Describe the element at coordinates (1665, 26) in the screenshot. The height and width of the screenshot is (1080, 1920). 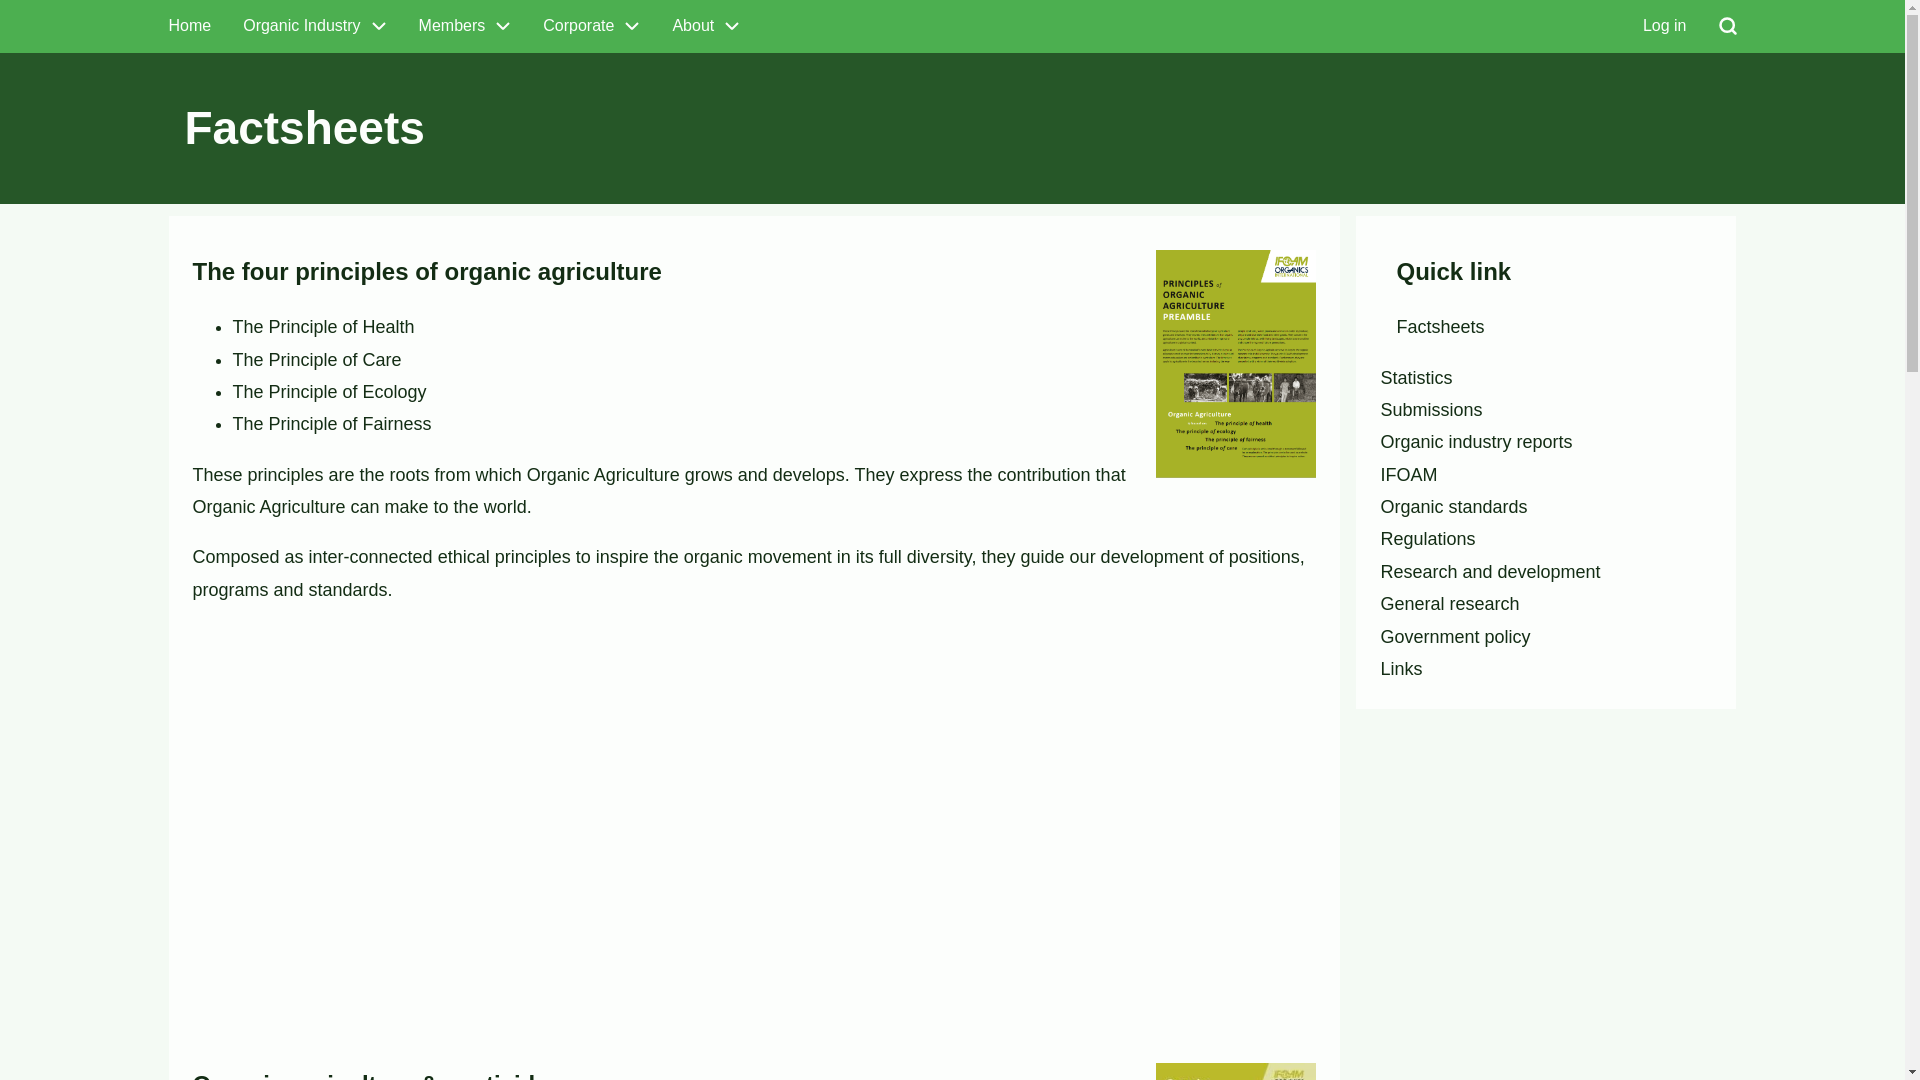
I see `Log in` at that location.